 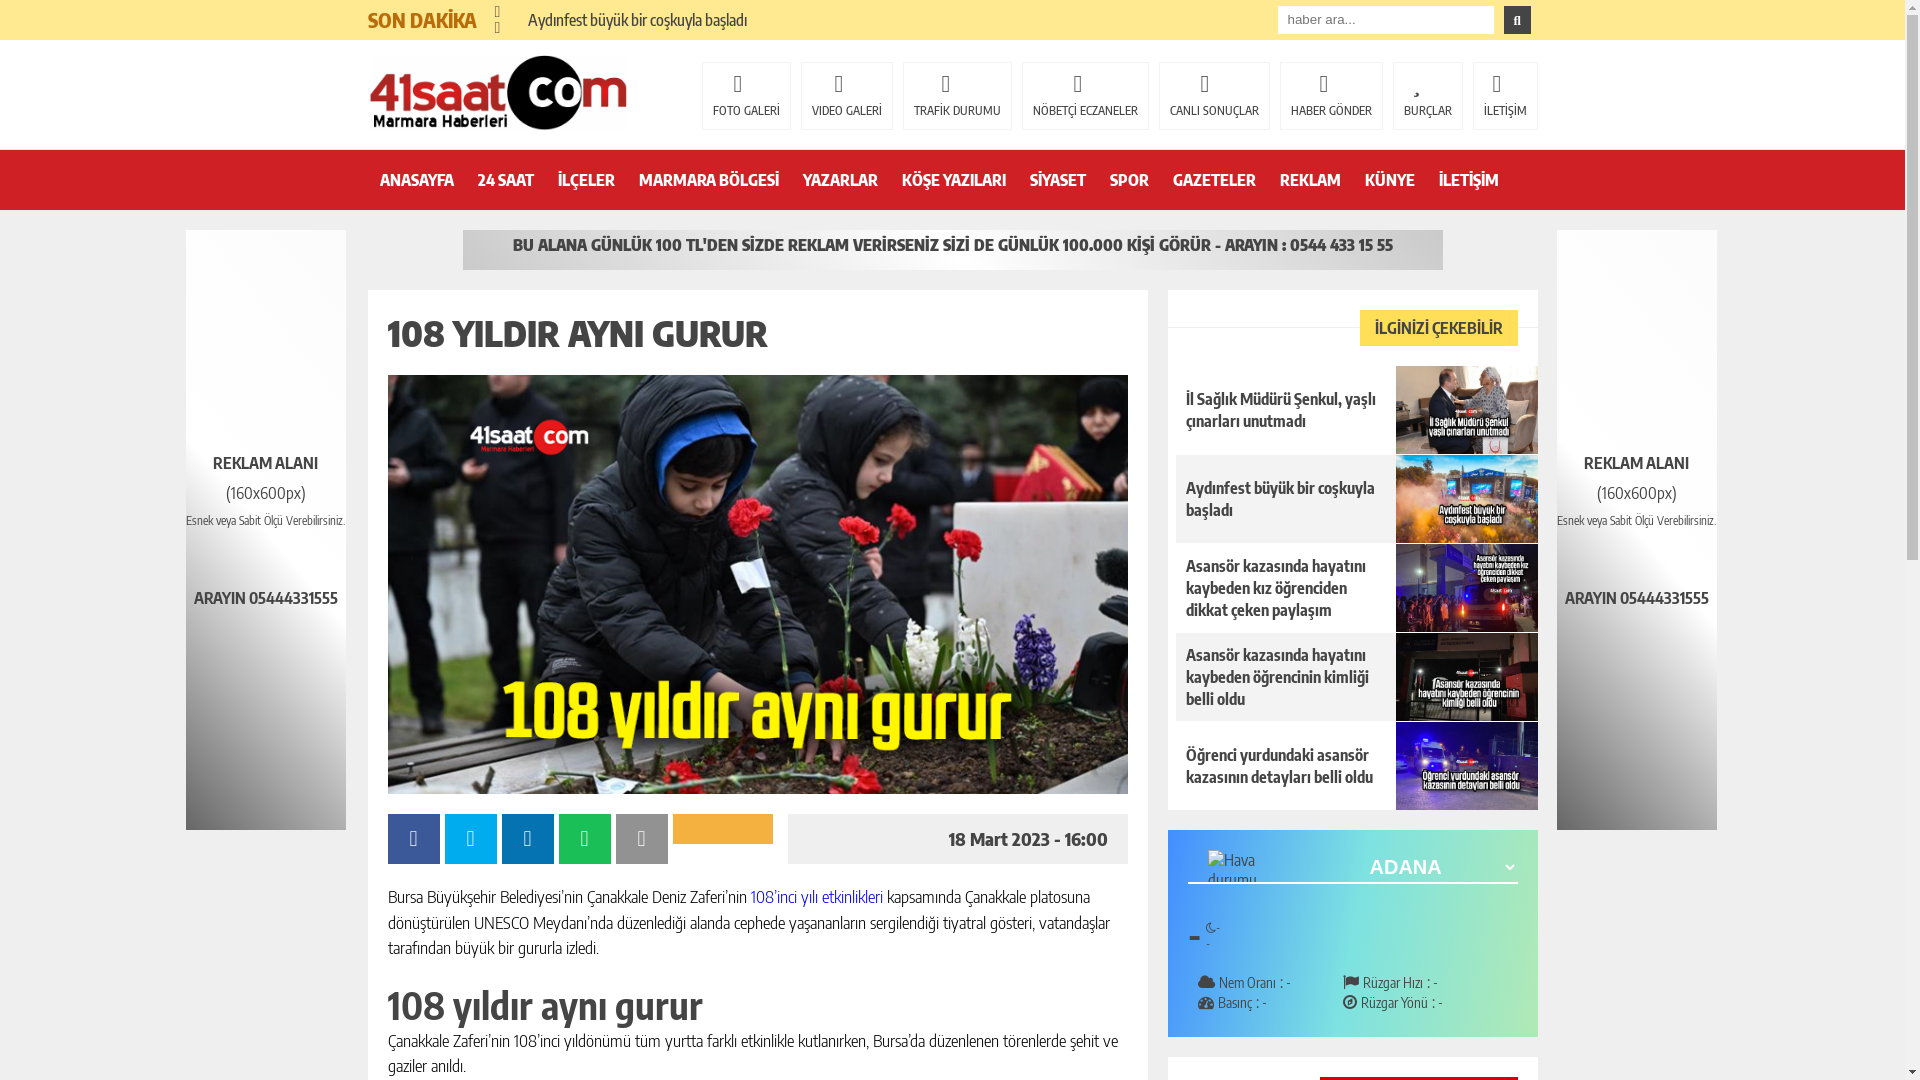 I want to click on YAZARLAR, so click(x=840, y=180).